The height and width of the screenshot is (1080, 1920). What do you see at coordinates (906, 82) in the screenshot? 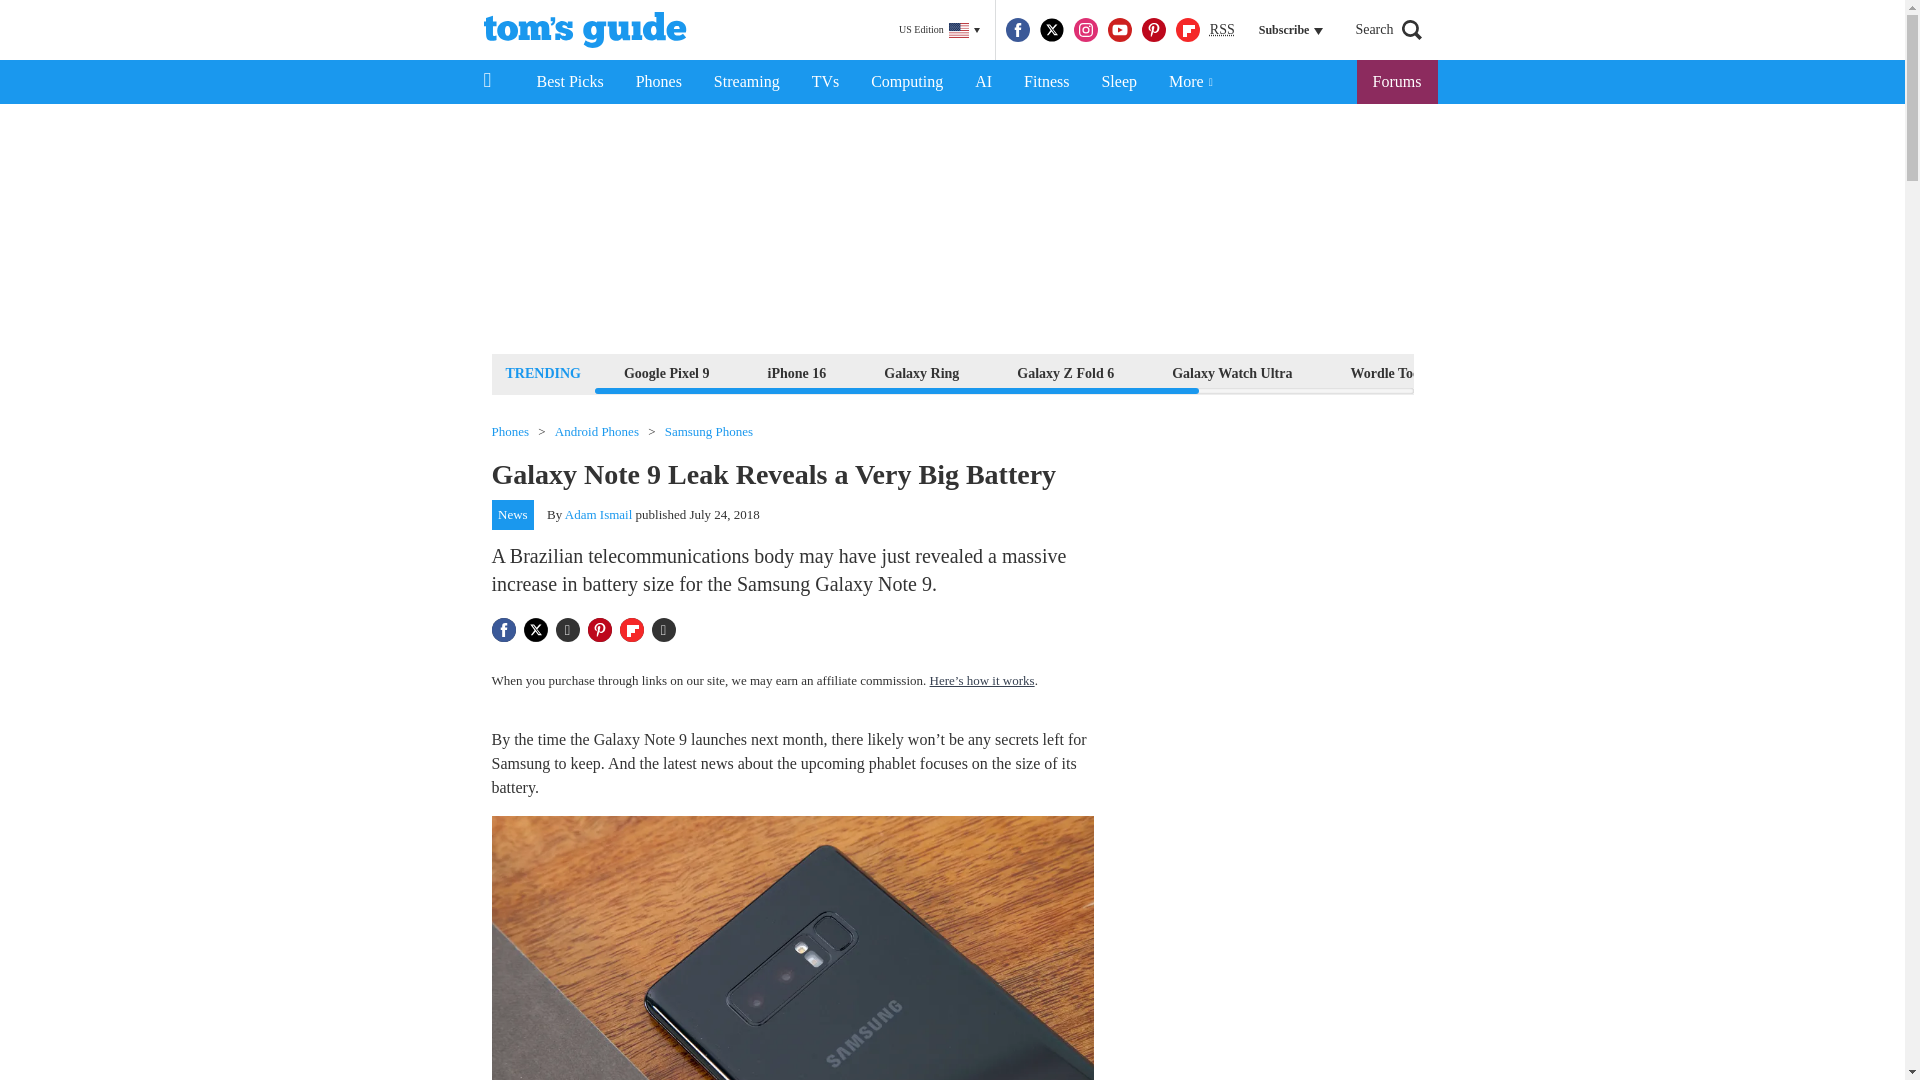
I see `Computing` at bounding box center [906, 82].